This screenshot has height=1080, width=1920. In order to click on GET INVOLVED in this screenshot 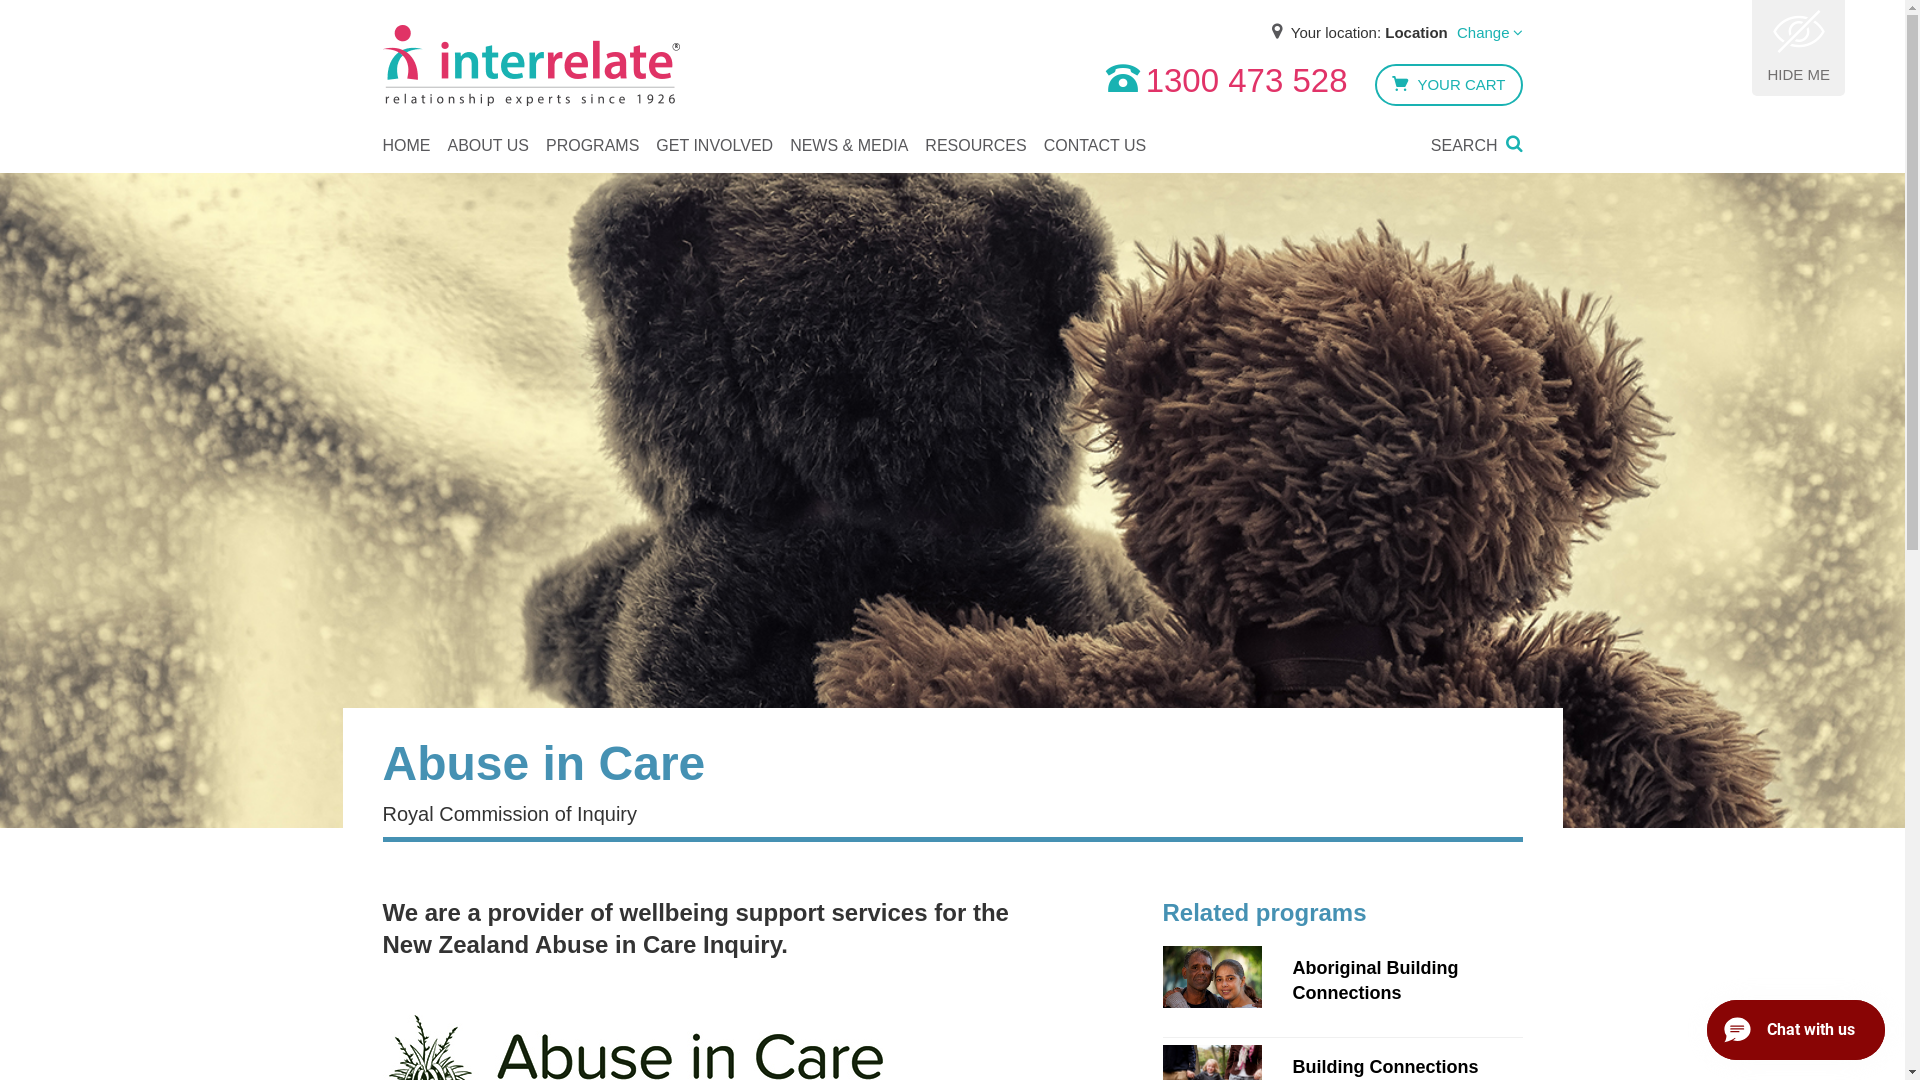, I will do `click(714, 142)`.